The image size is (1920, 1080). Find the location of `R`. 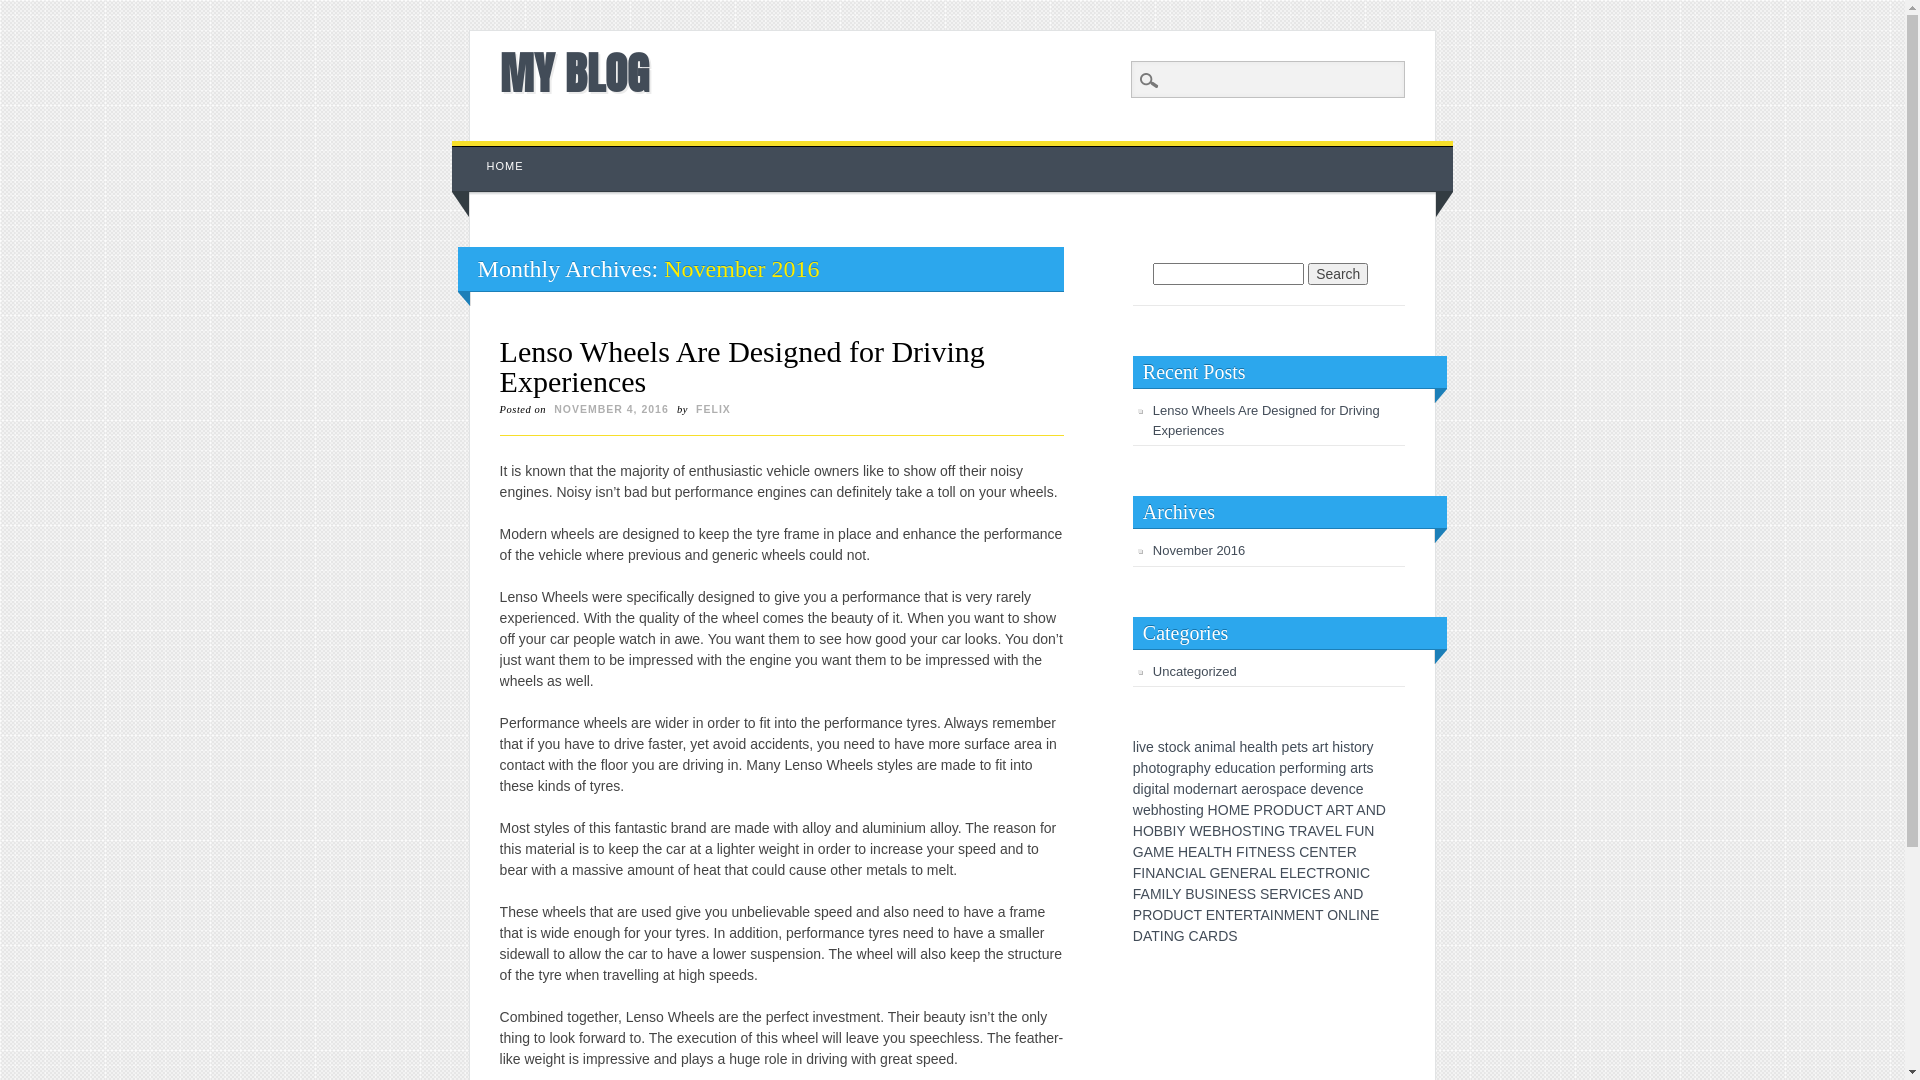

R is located at coordinates (1268, 810).